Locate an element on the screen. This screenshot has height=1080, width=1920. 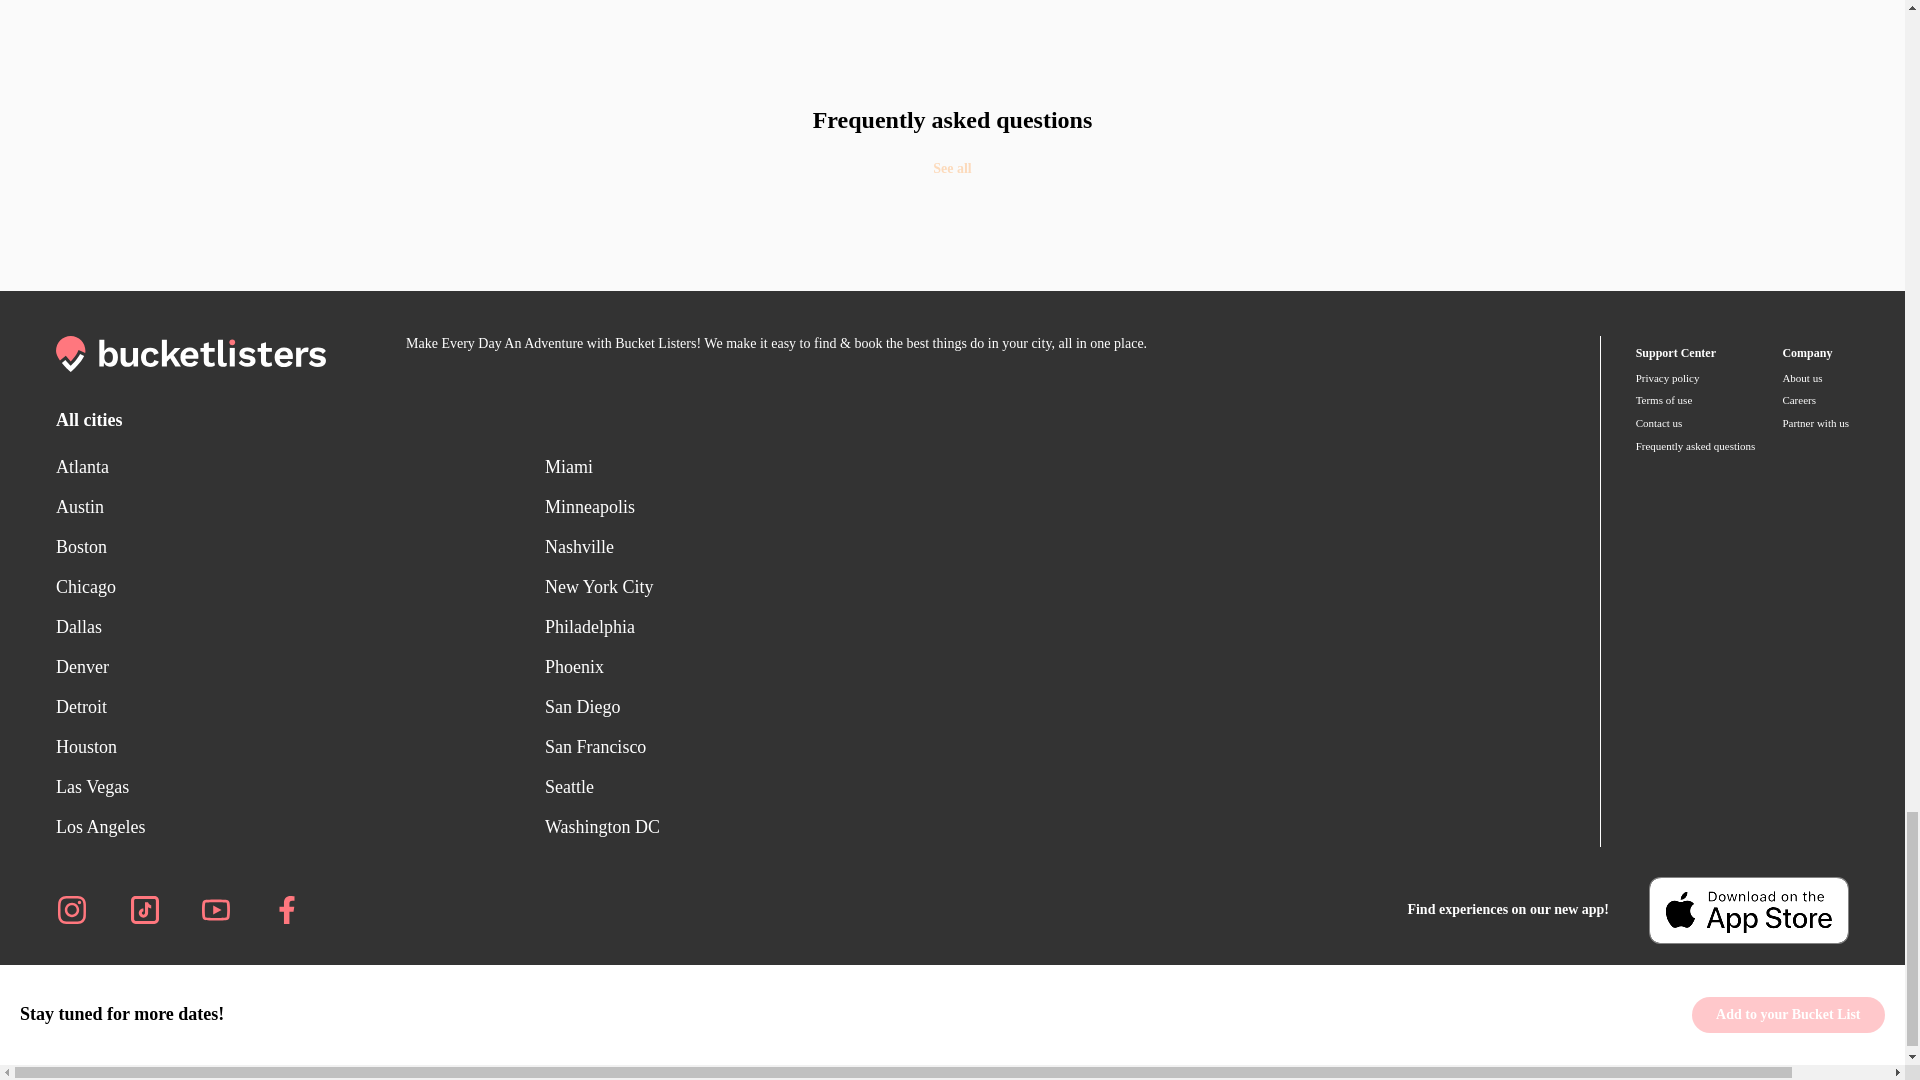
Detroit is located at coordinates (300, 706).